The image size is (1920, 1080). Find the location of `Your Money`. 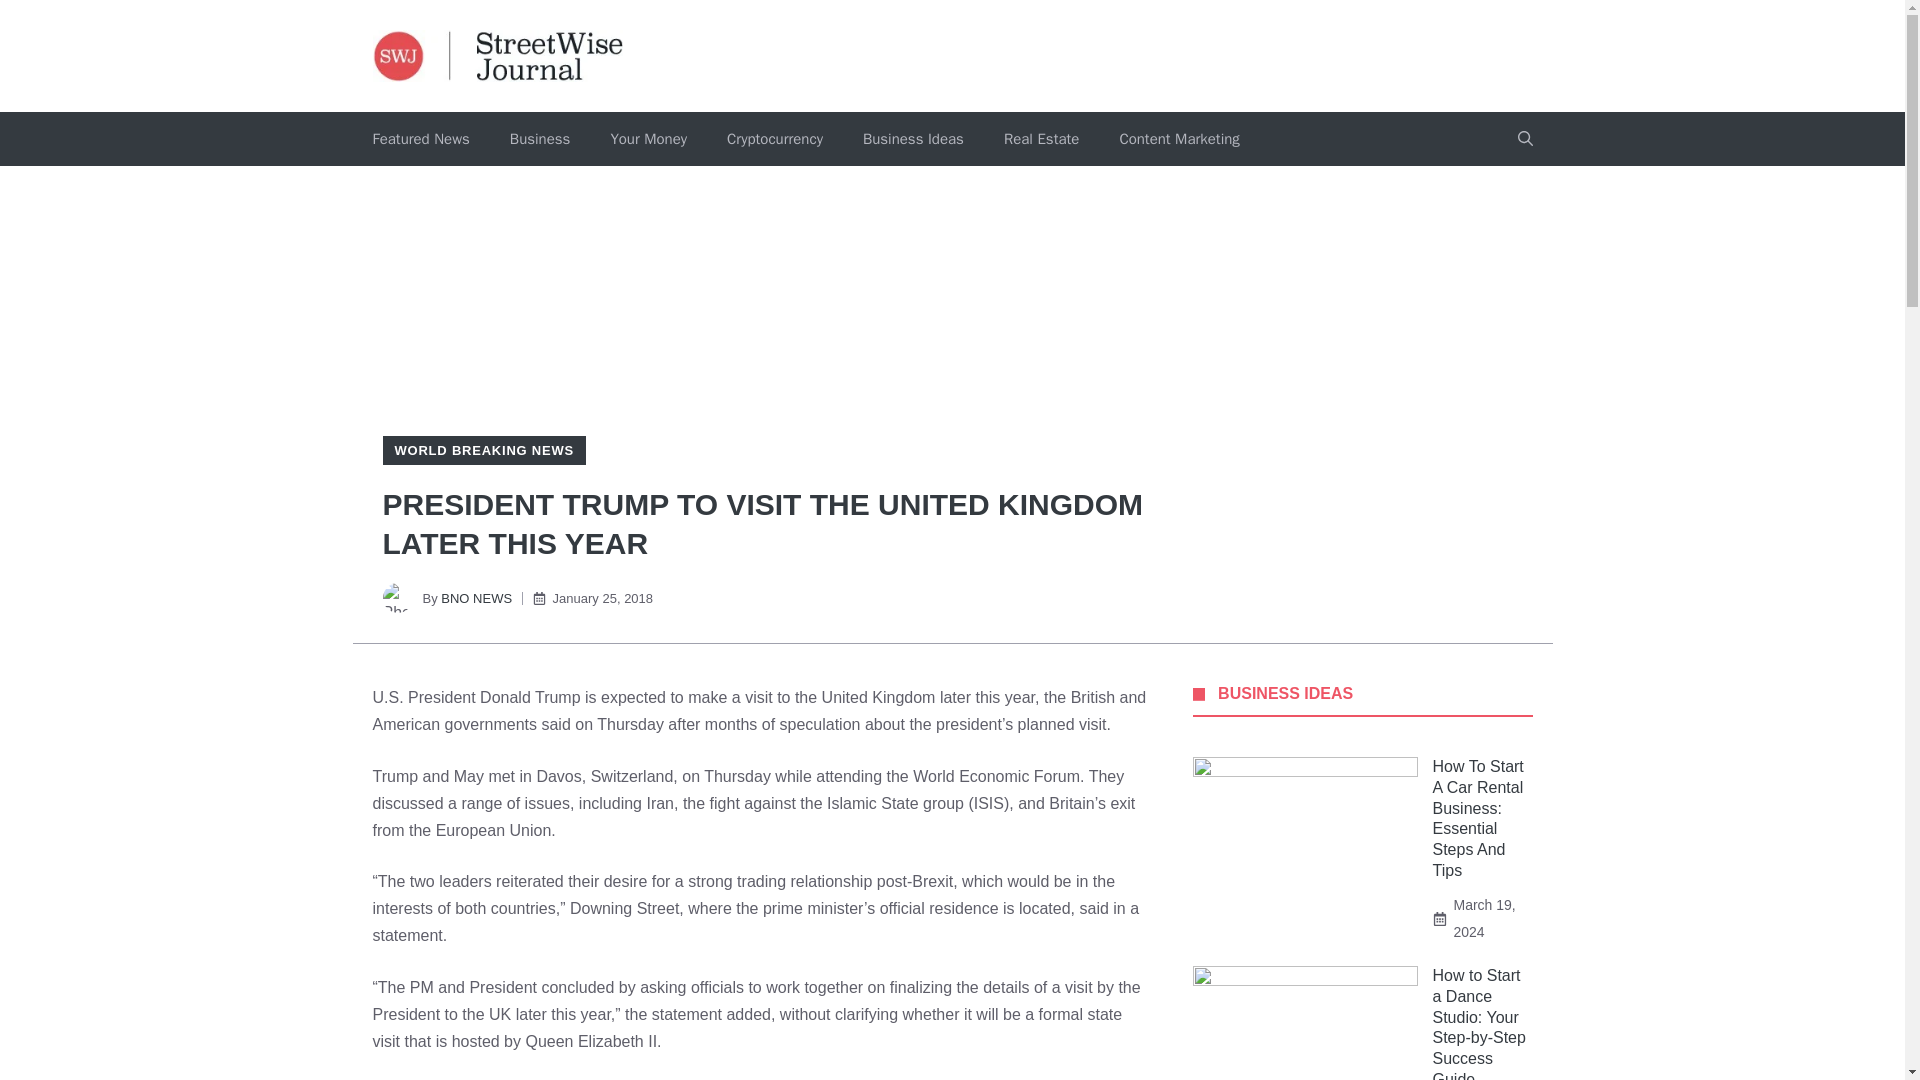

Your Money is located at coordinates (648, 139).